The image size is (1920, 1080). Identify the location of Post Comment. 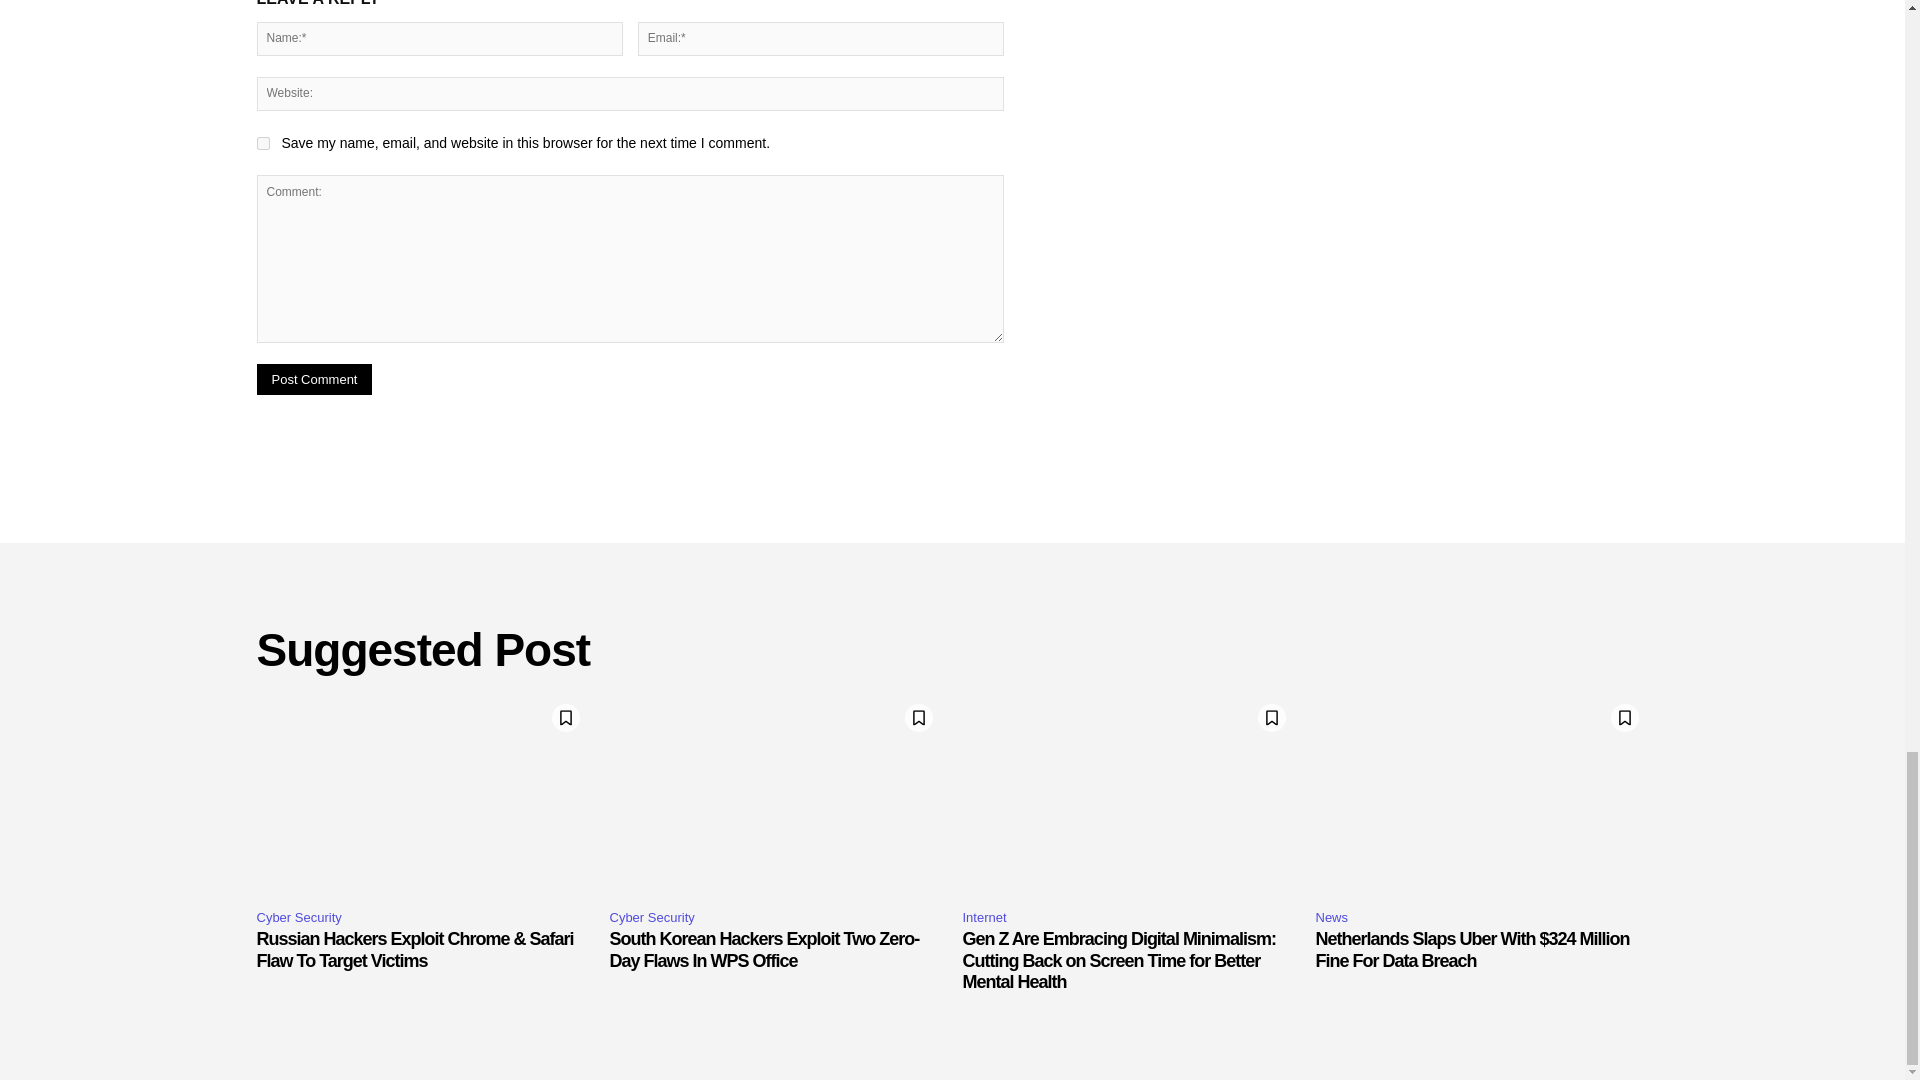
(314, 379).